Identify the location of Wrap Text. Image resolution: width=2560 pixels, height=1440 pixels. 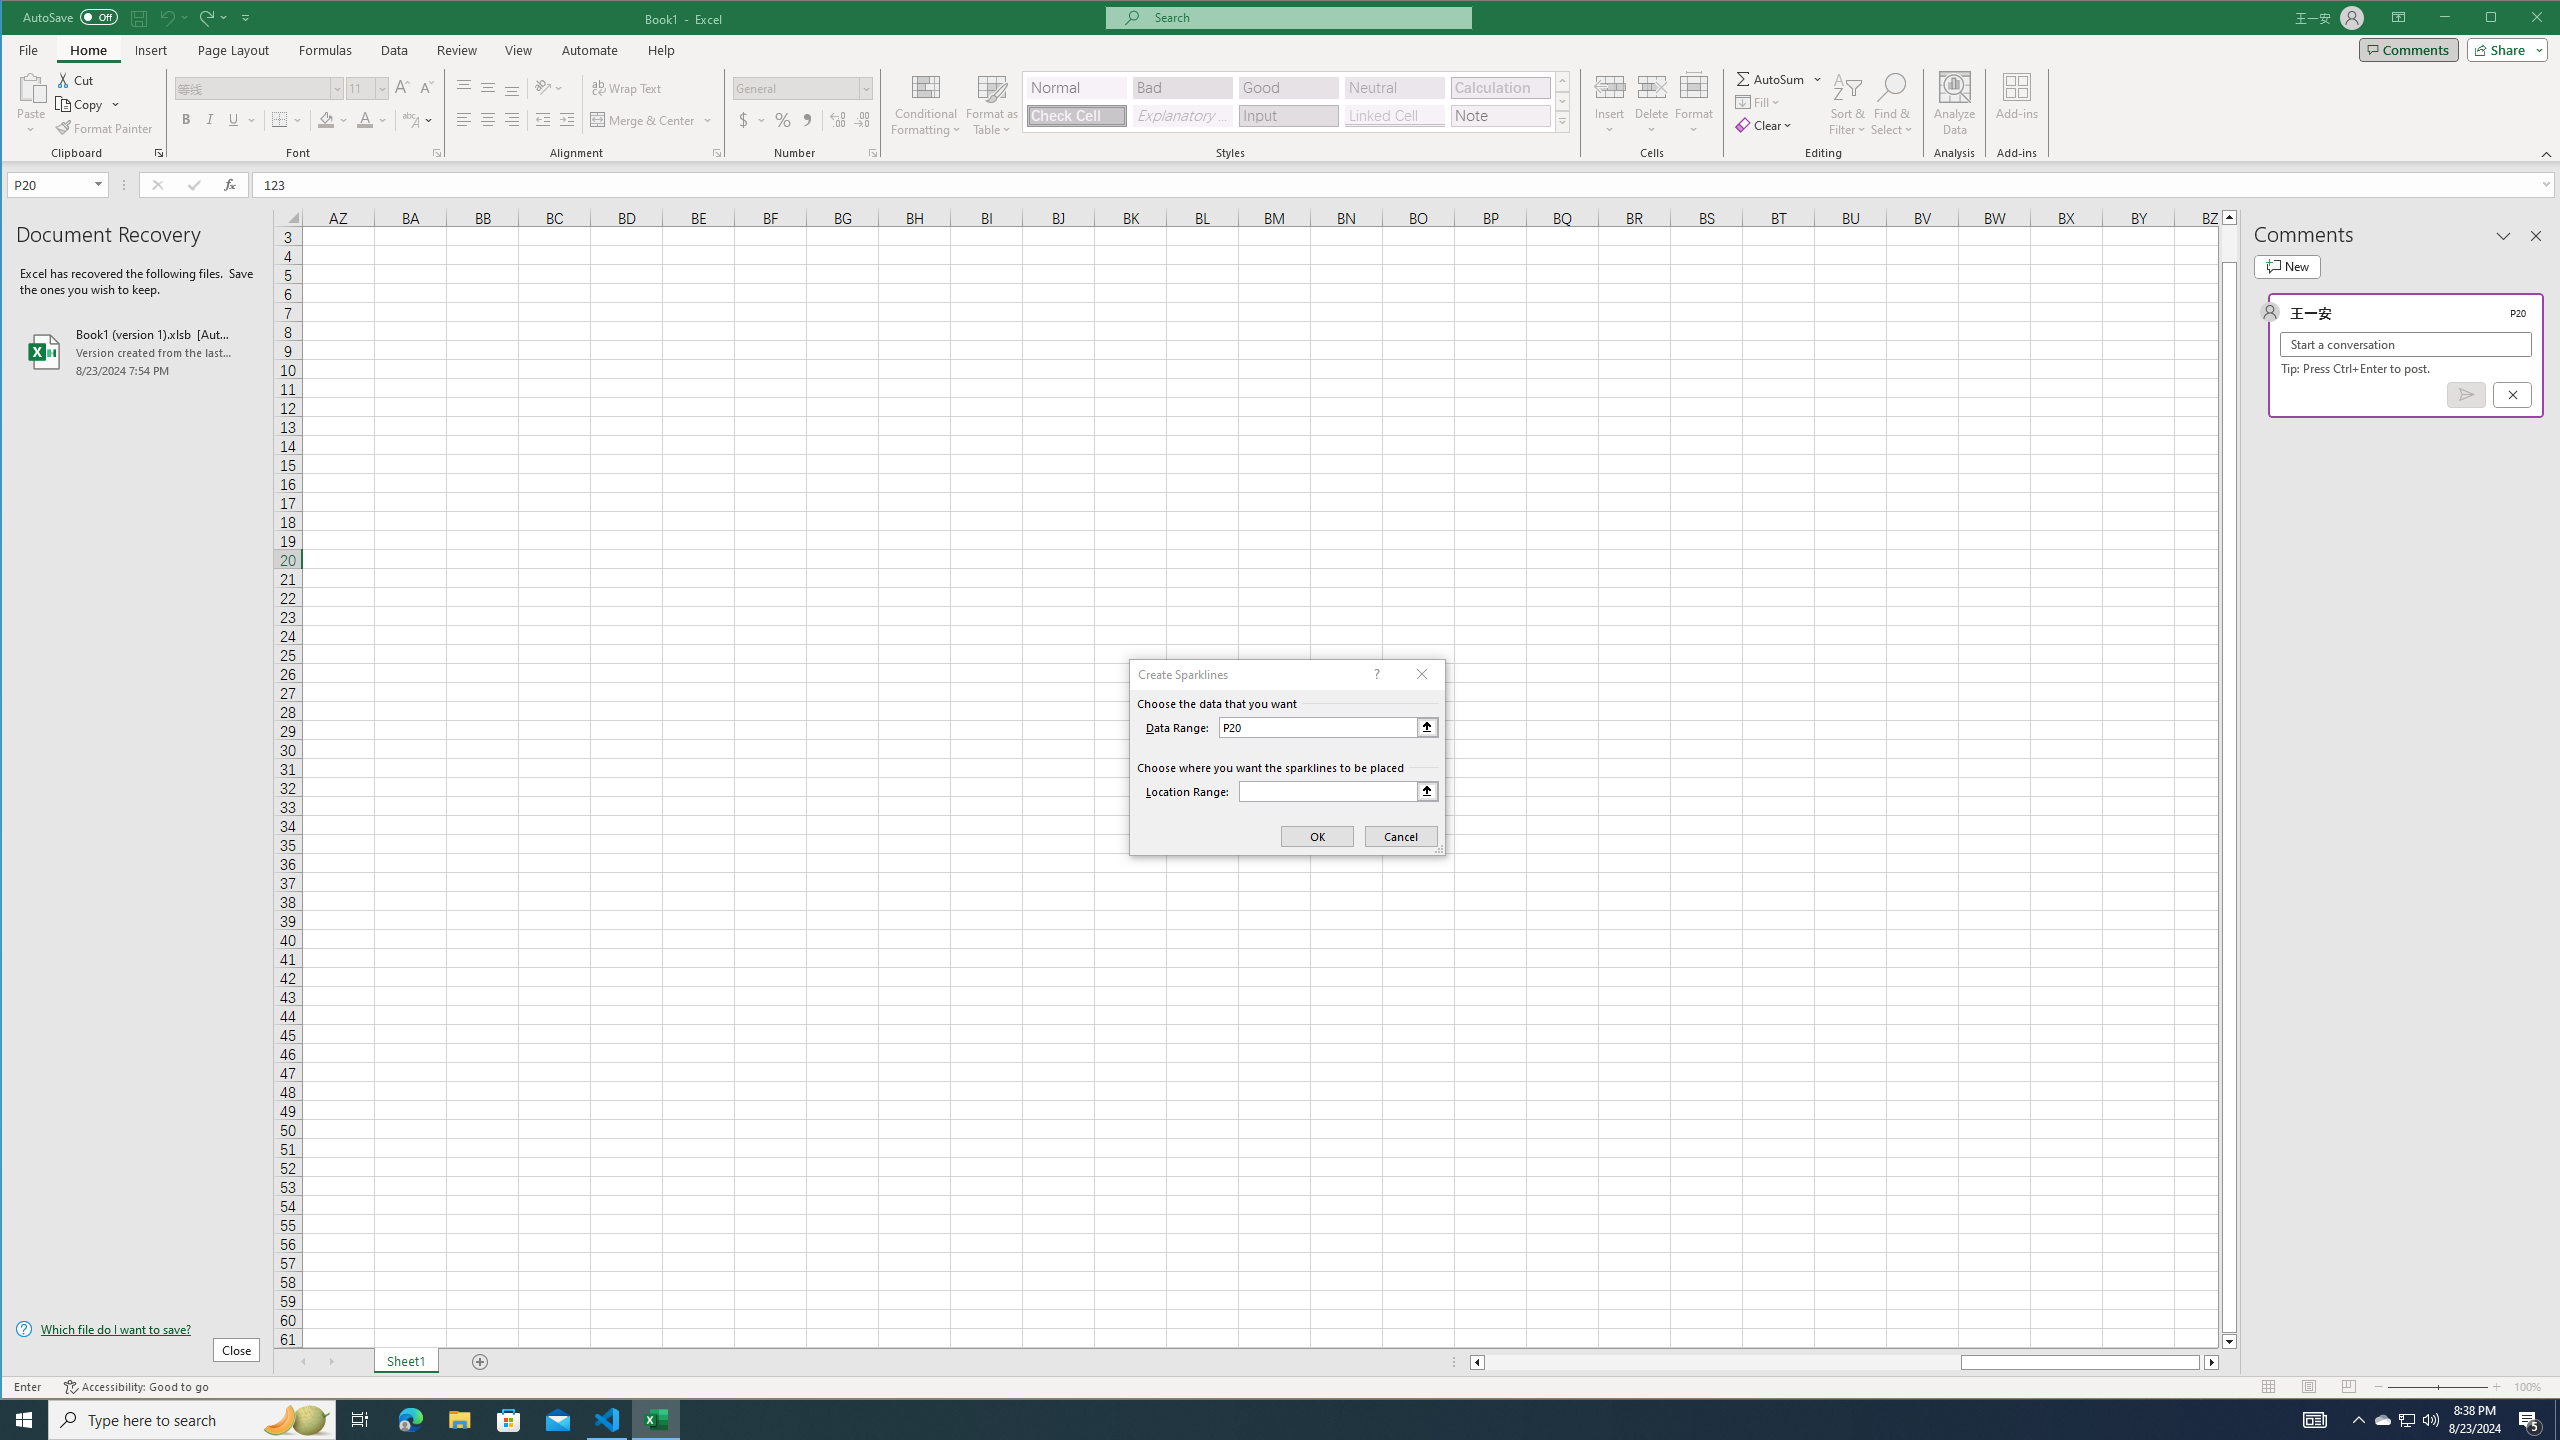
(627, 88).